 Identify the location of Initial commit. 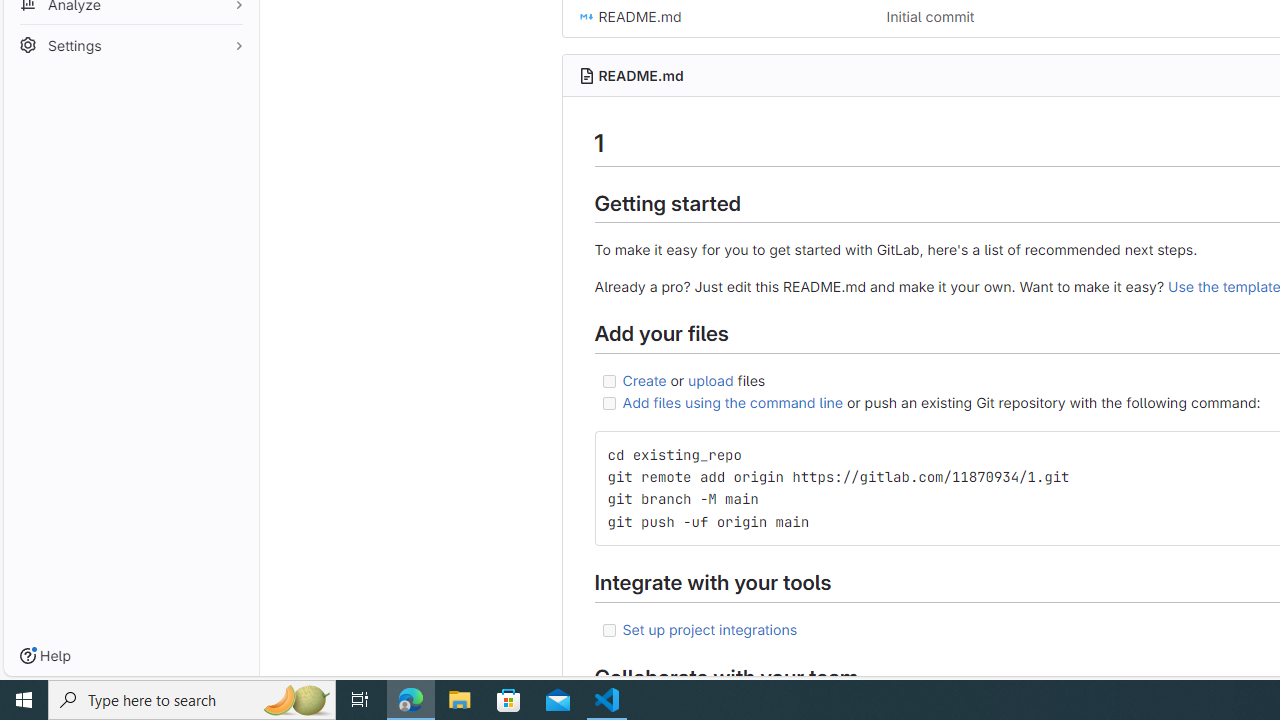
(930, 16).